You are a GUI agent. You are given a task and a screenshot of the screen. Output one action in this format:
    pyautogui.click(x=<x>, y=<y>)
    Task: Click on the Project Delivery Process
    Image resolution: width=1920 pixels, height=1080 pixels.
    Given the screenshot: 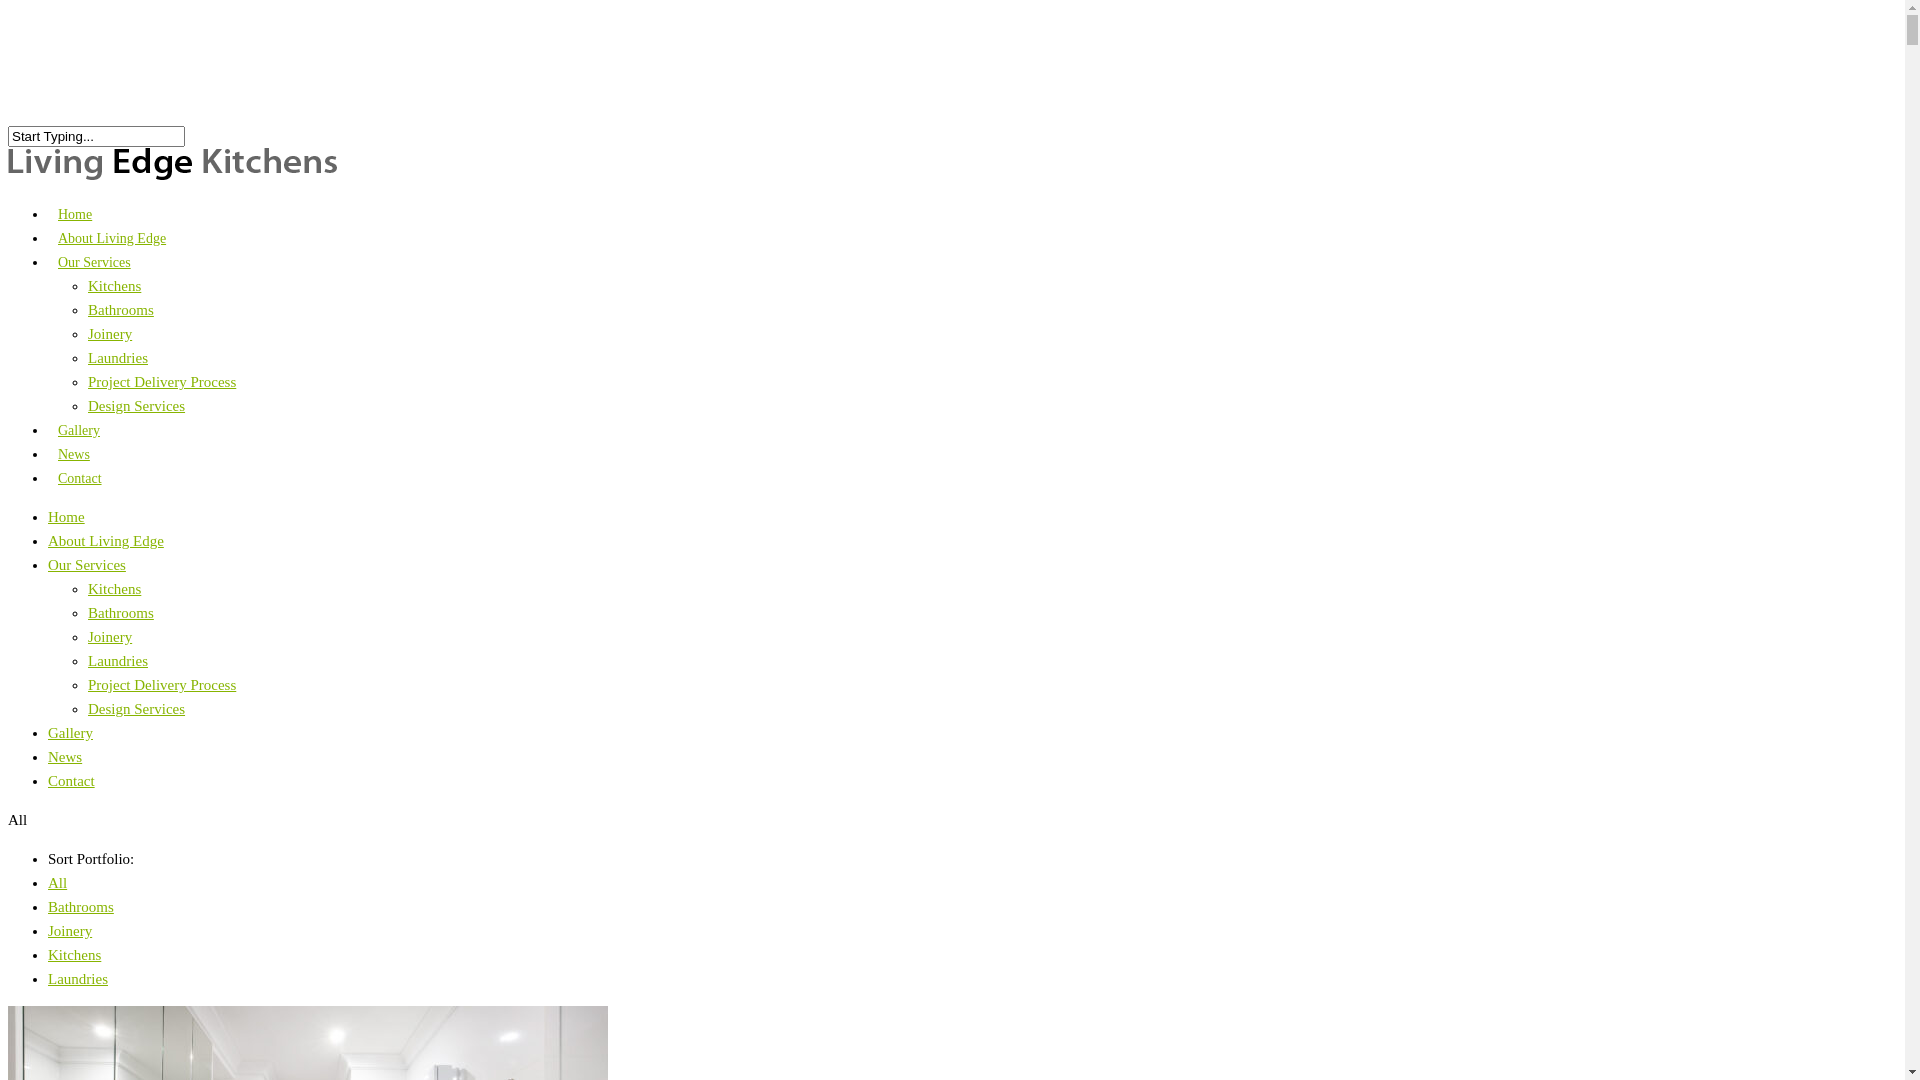 What is the action you would take?
    pyautogui.click(x=162, y=382)
    